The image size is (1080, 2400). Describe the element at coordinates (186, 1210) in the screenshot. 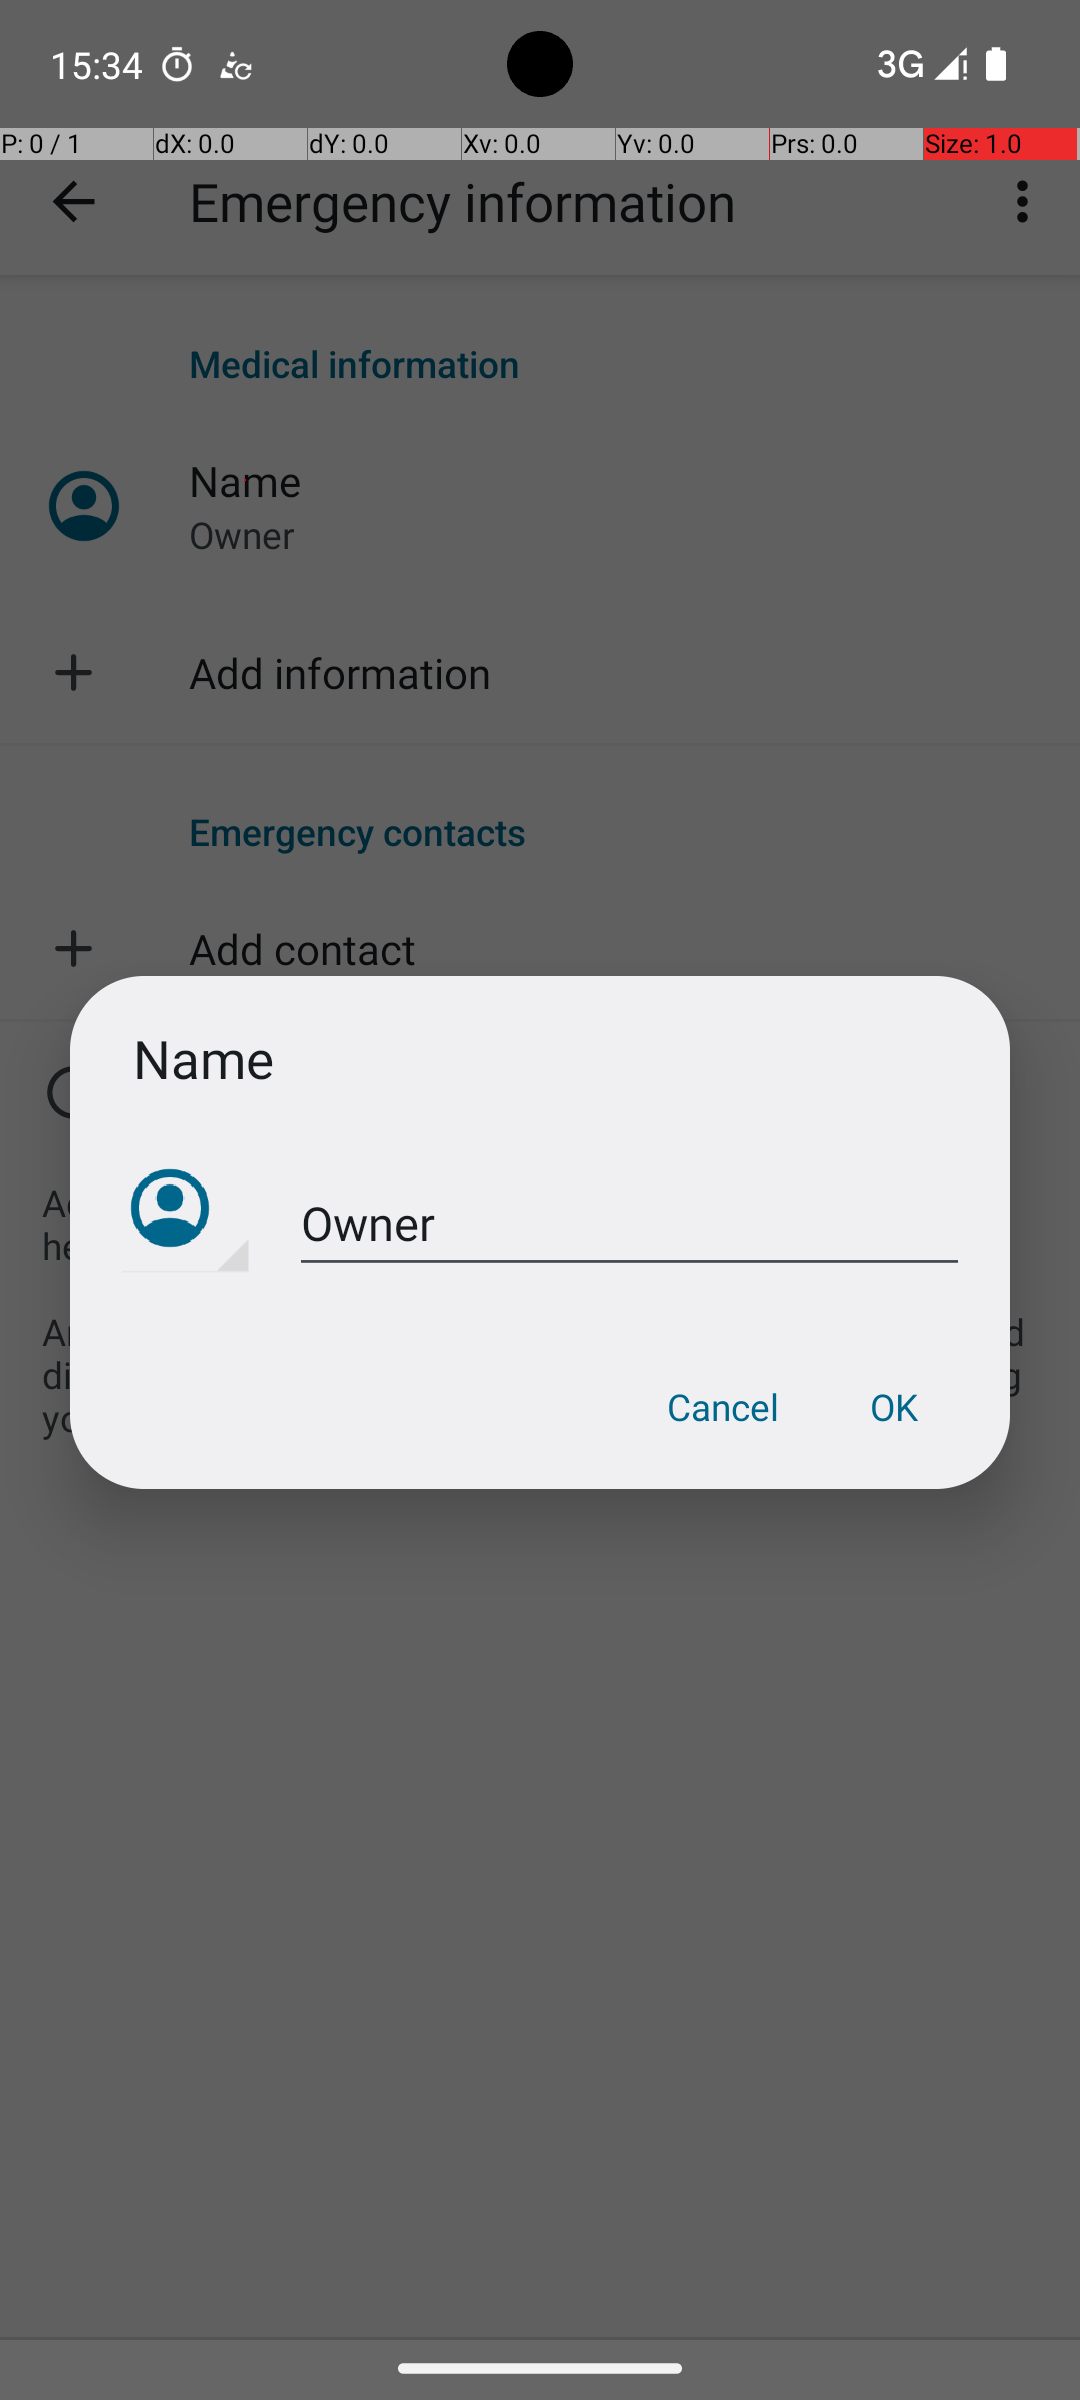

I see `Select photo` at that location.